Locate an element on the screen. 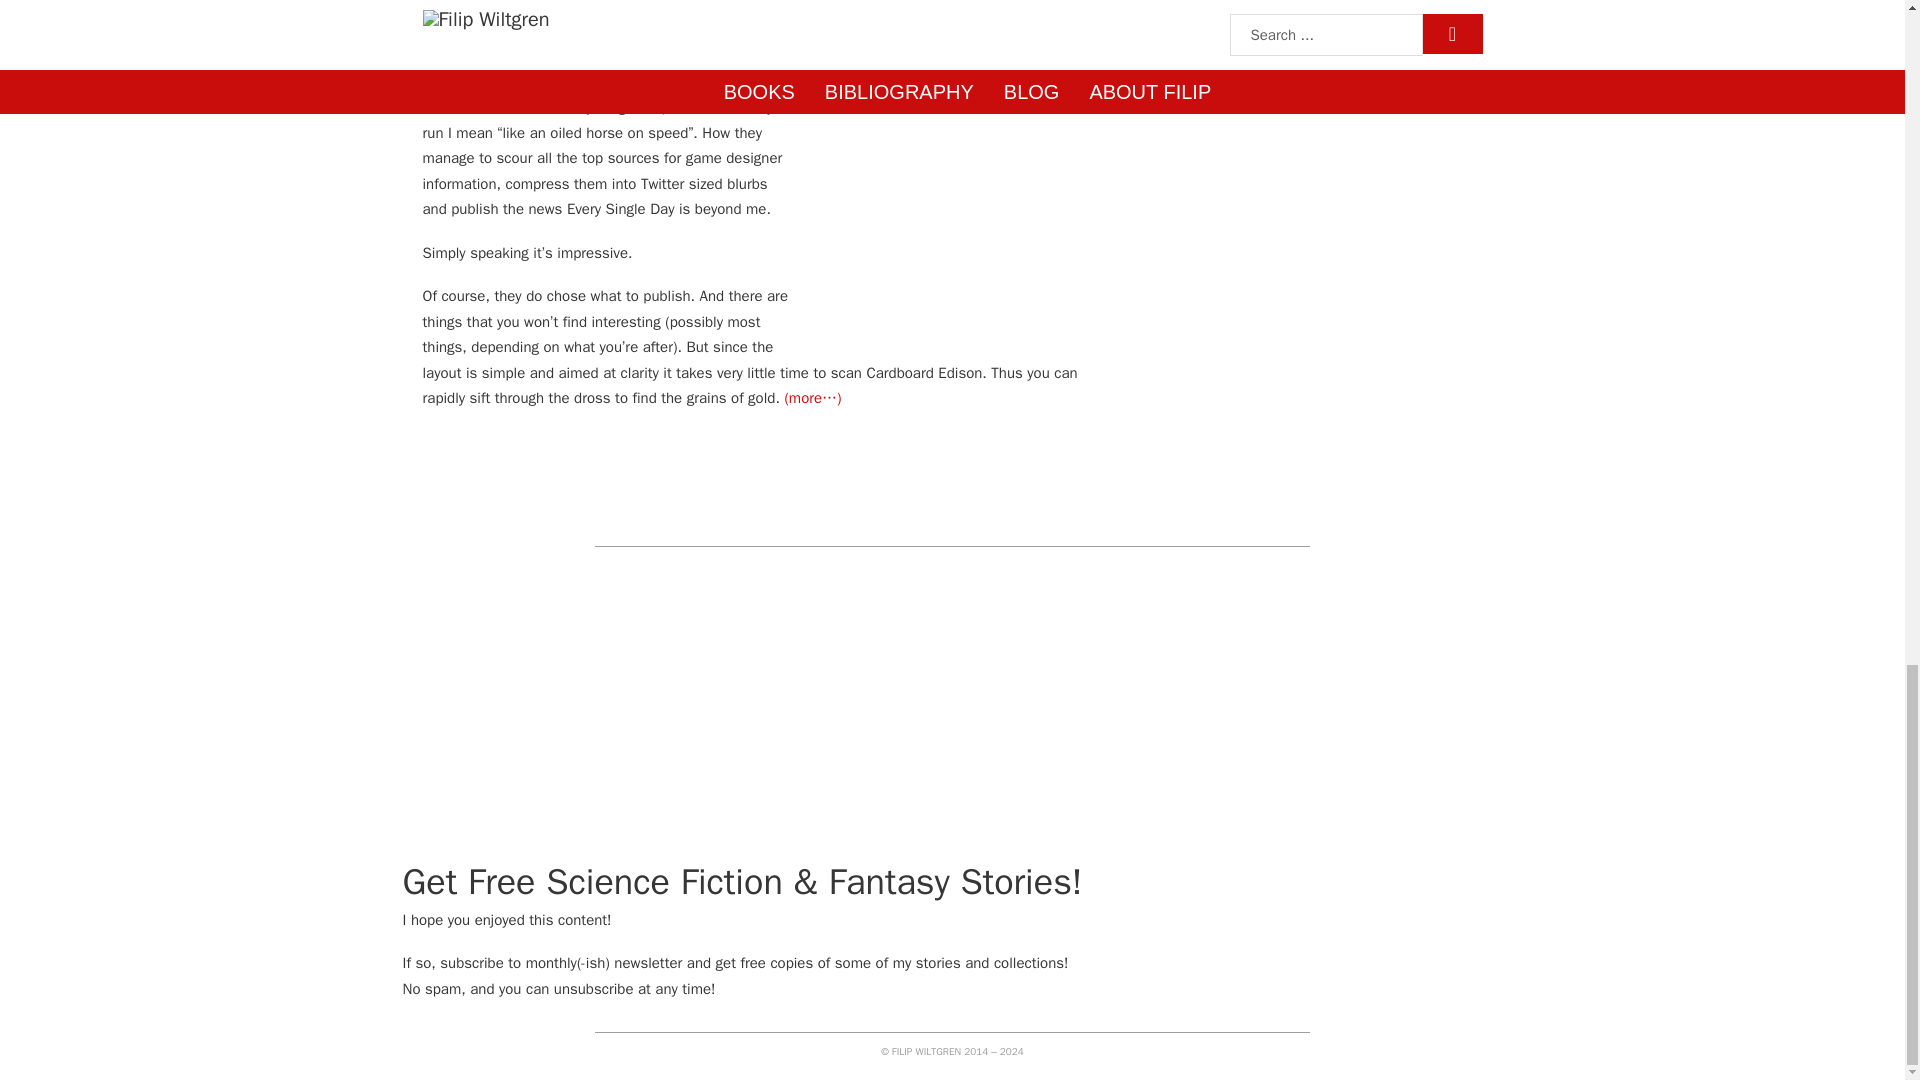  REVIEW is located at coordinates (1080, 9).